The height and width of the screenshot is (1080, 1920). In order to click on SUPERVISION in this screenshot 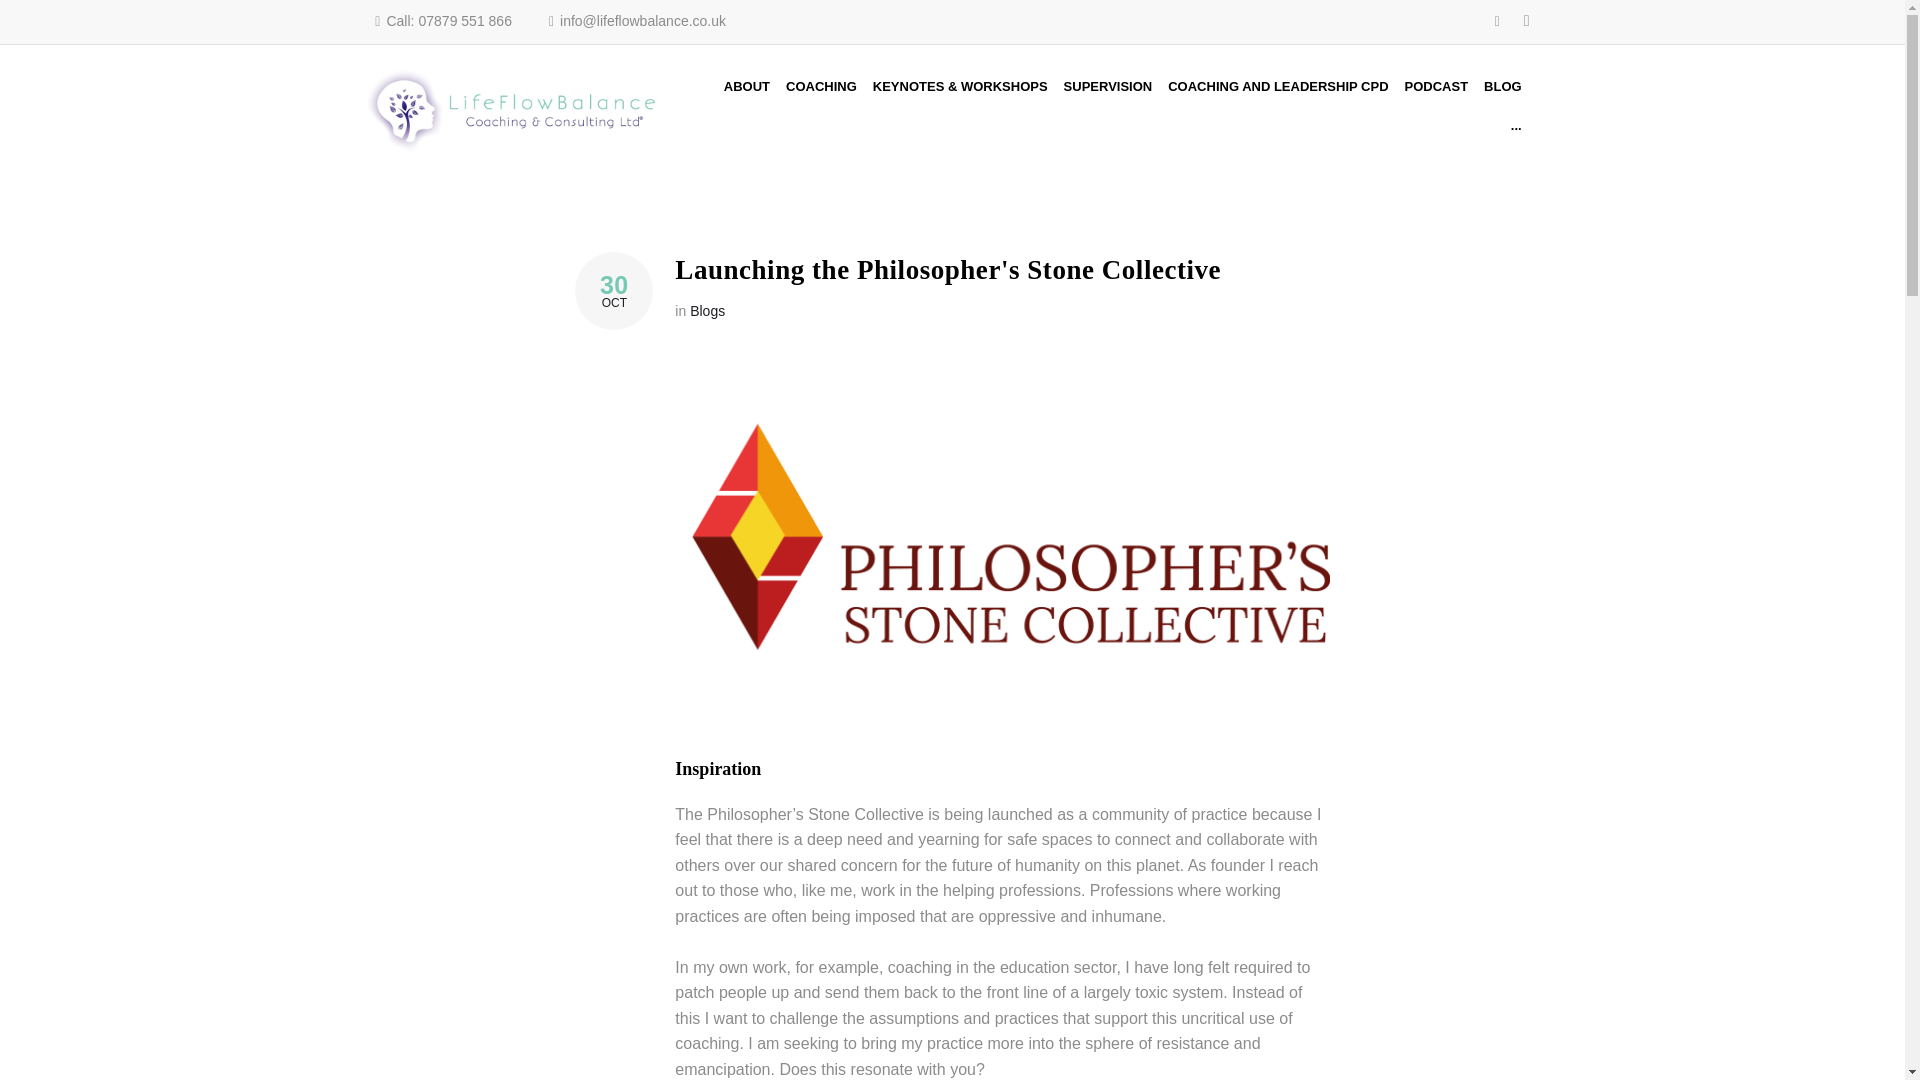, I will do `click(613, 290)`.